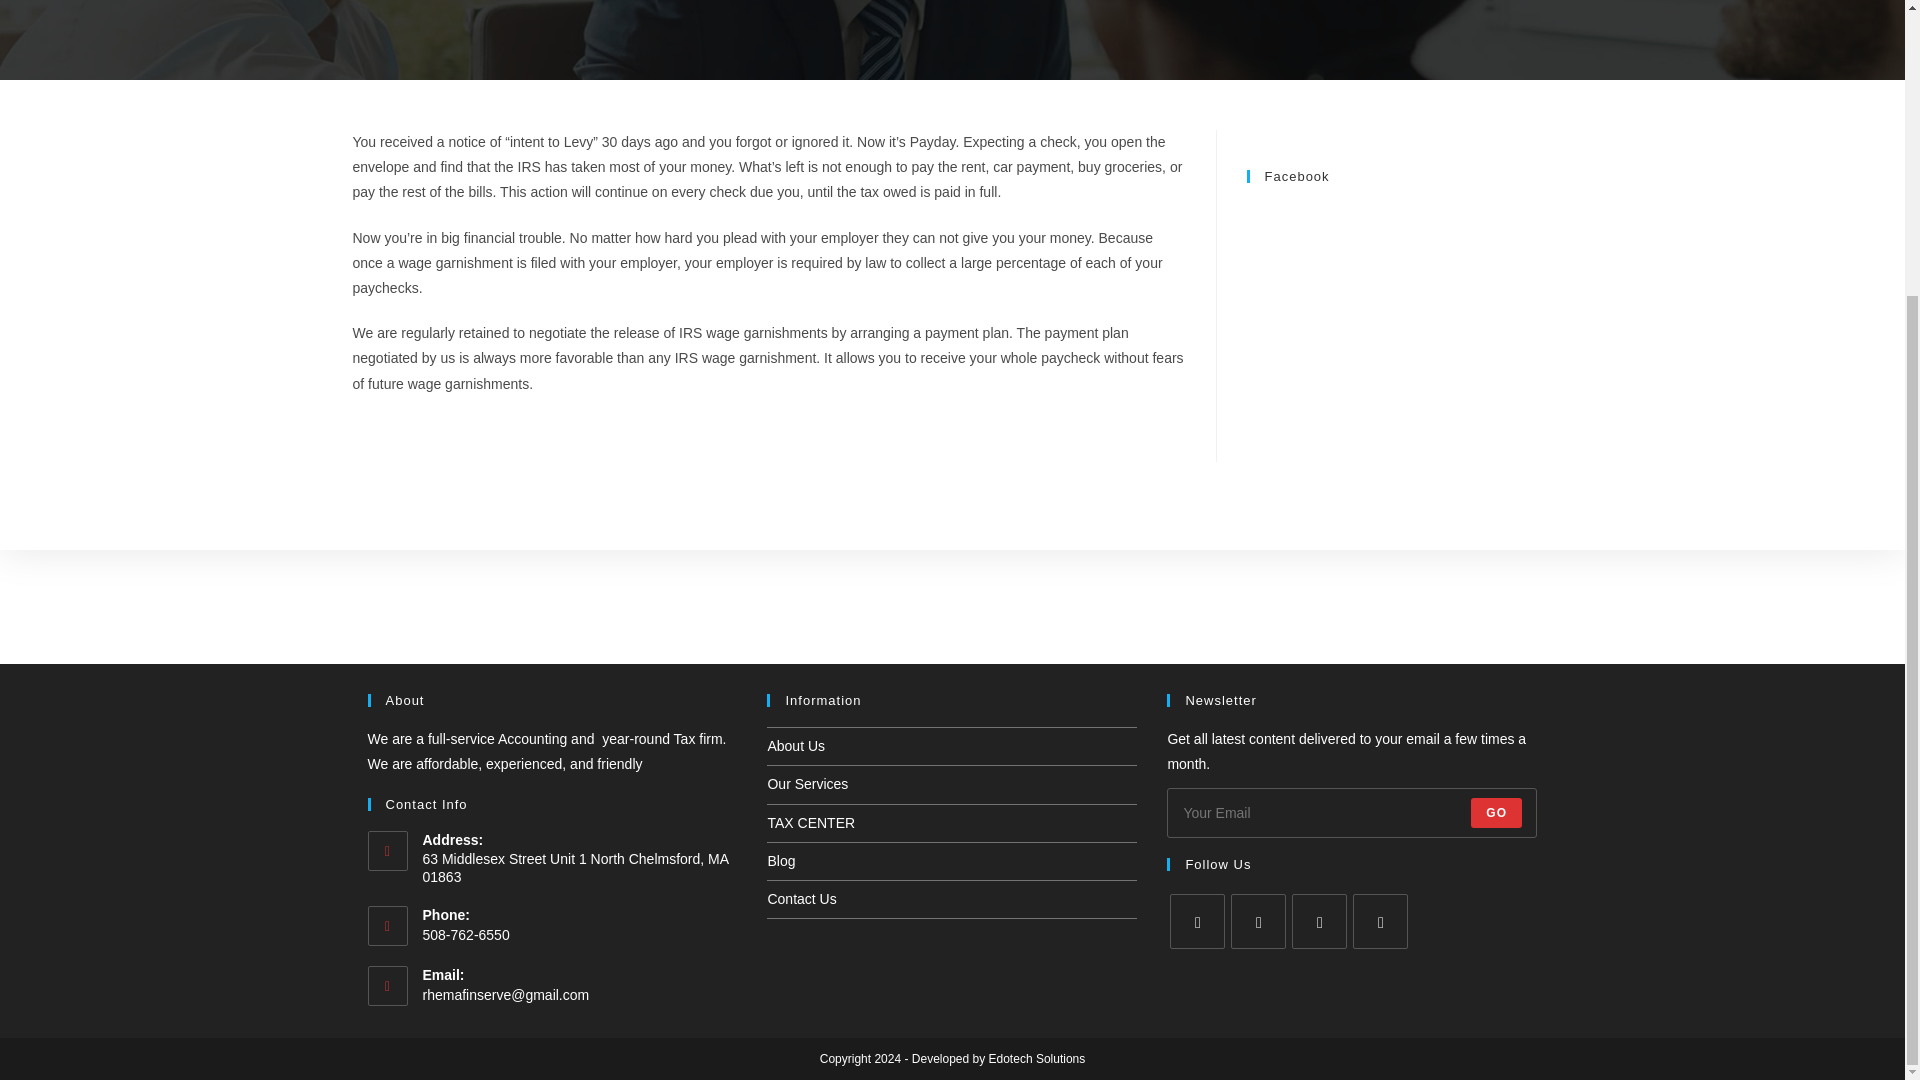 This screenshot has height=1080, width=1920. Describe the element at coordinates (796, 350) in the screenshot. I see `About Us` at that location.